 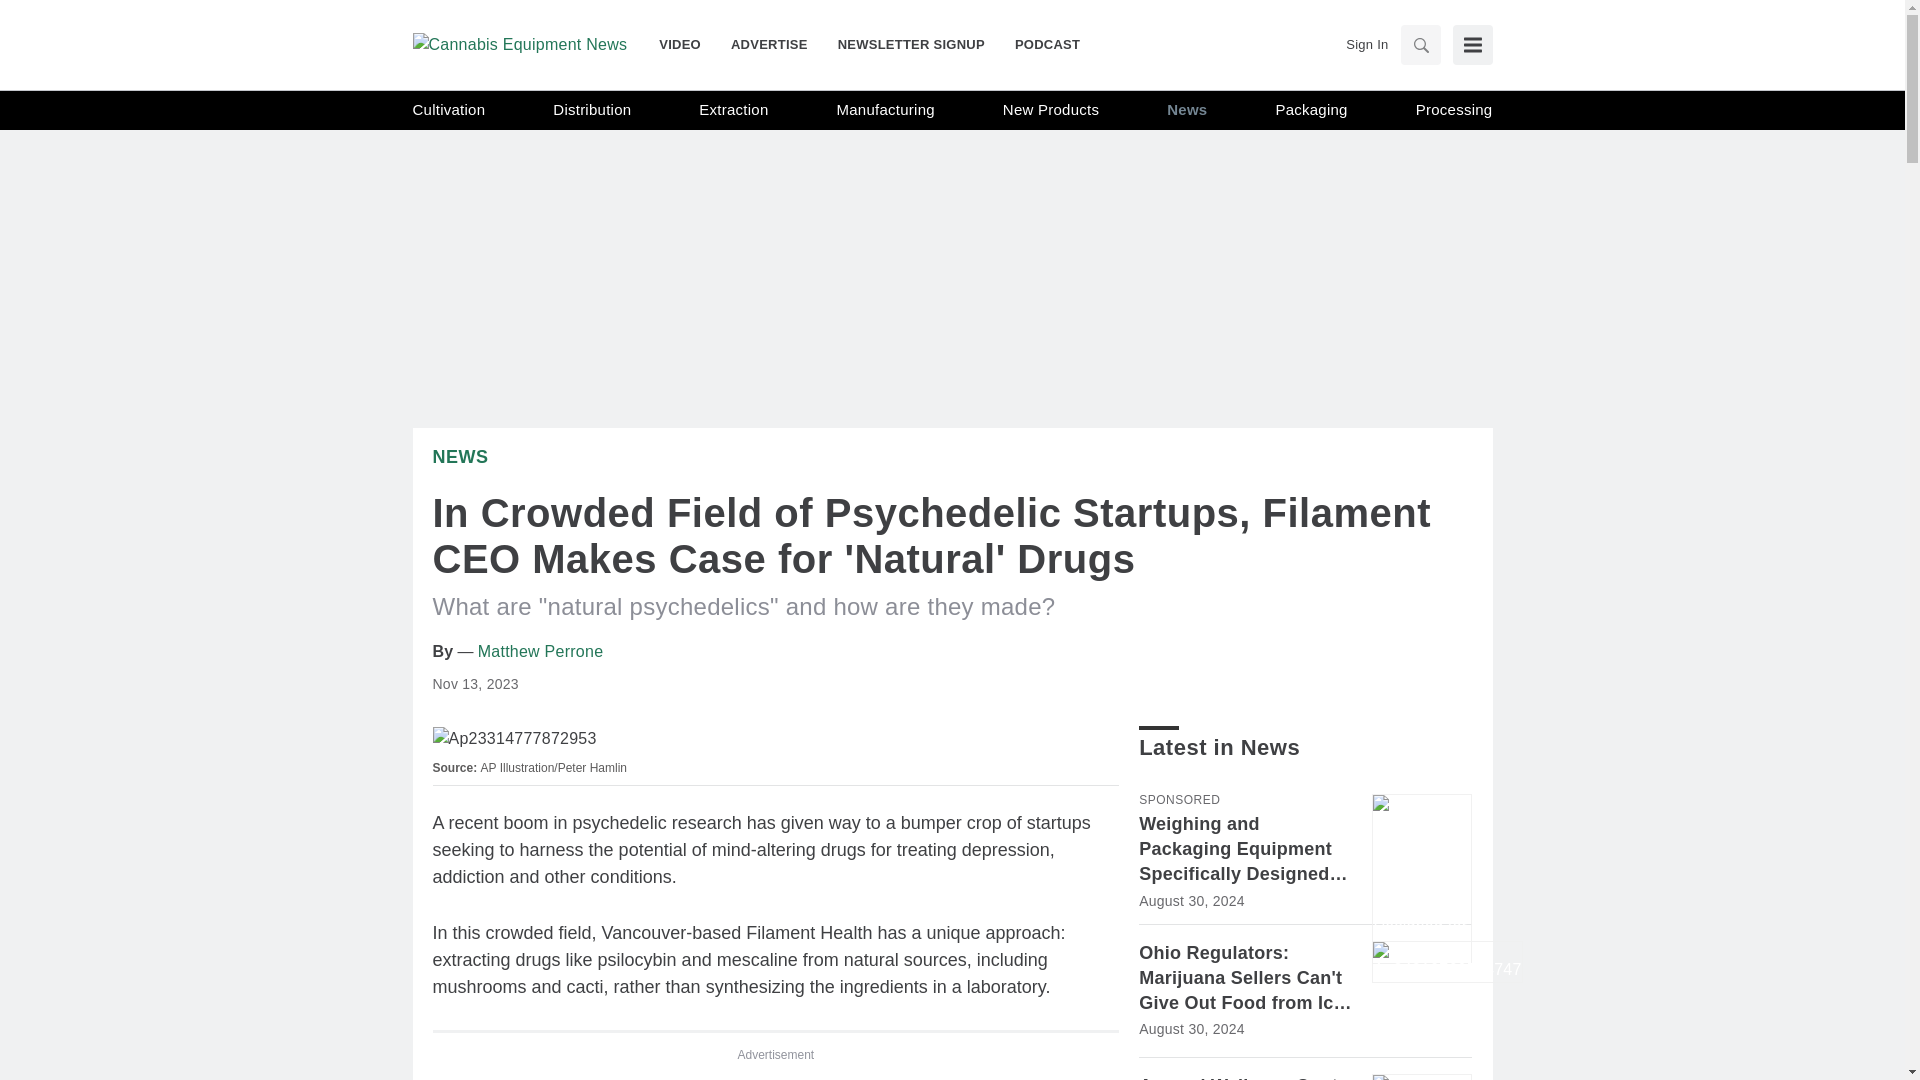 I want to click on PODCAST, so click(x=1040, y=44).